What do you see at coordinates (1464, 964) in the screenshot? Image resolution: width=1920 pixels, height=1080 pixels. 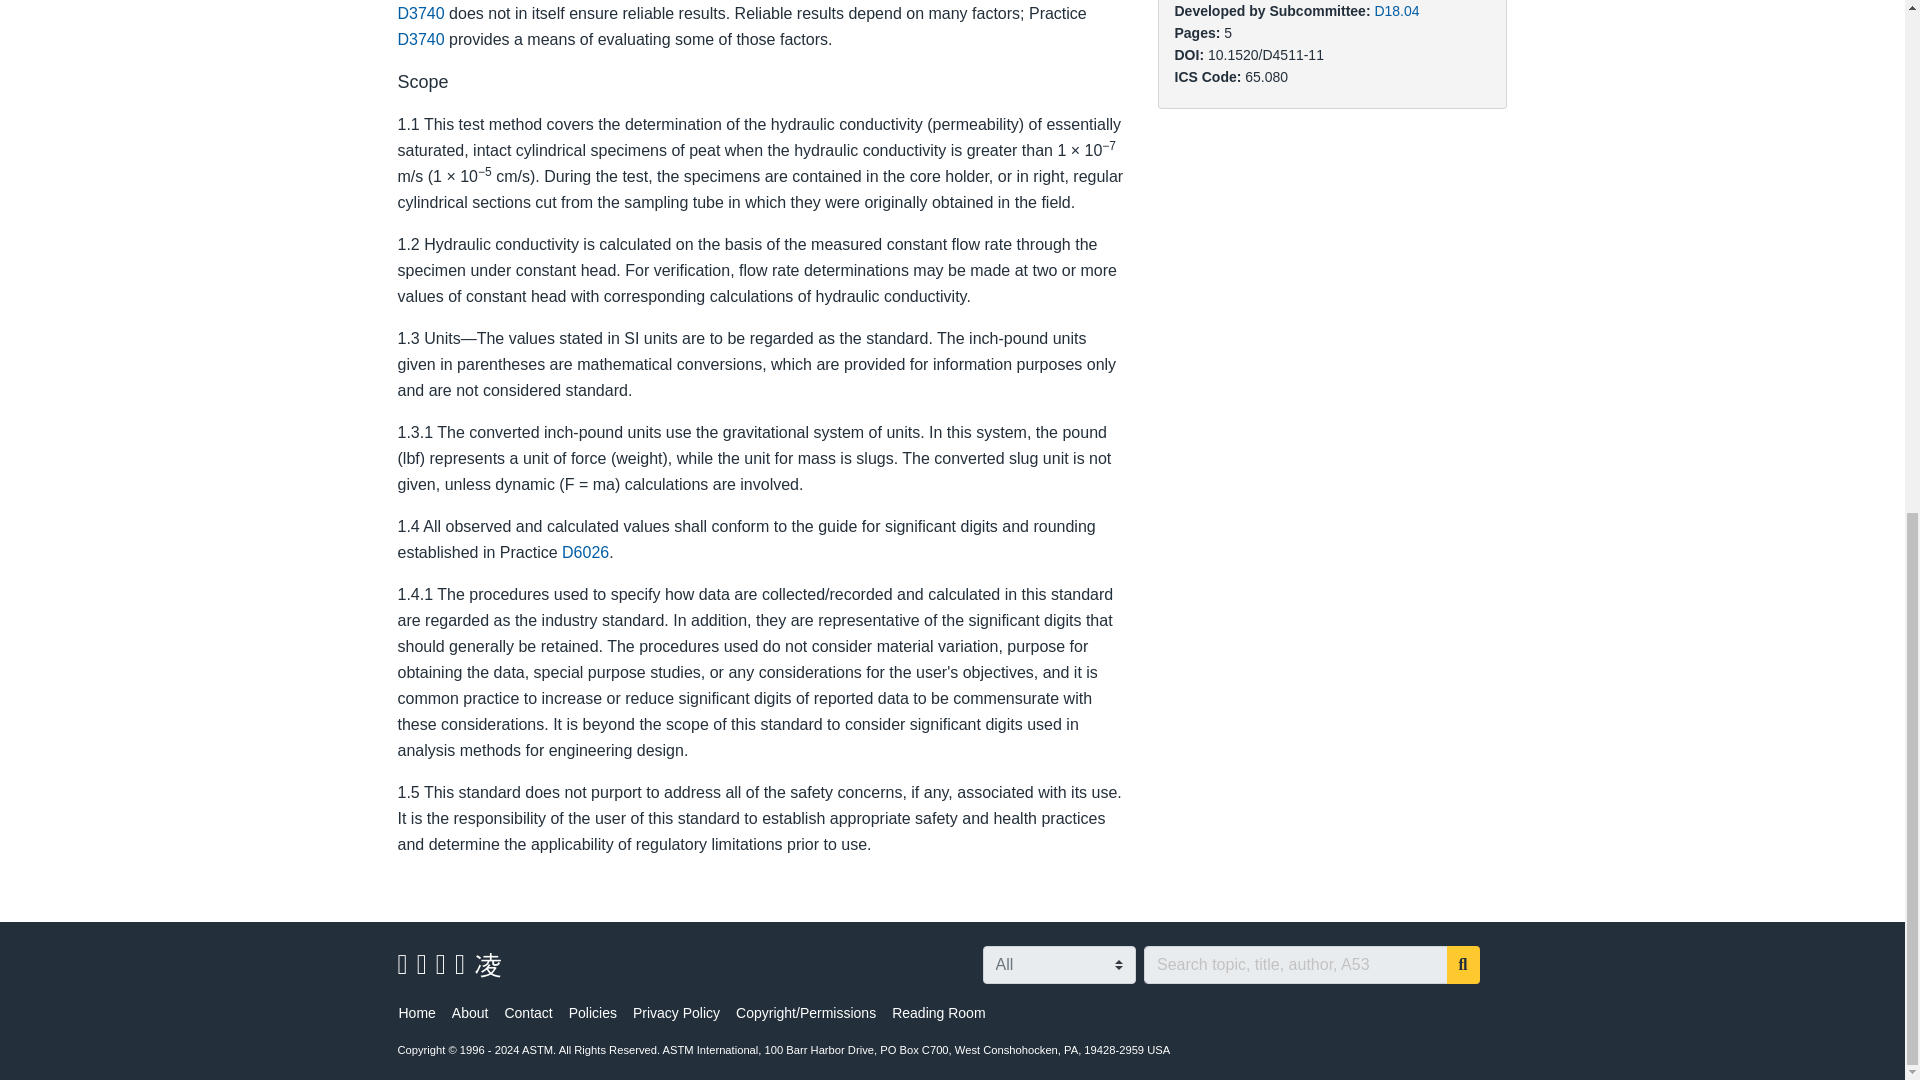 I see `Search` at bounding box center [1464, 964].